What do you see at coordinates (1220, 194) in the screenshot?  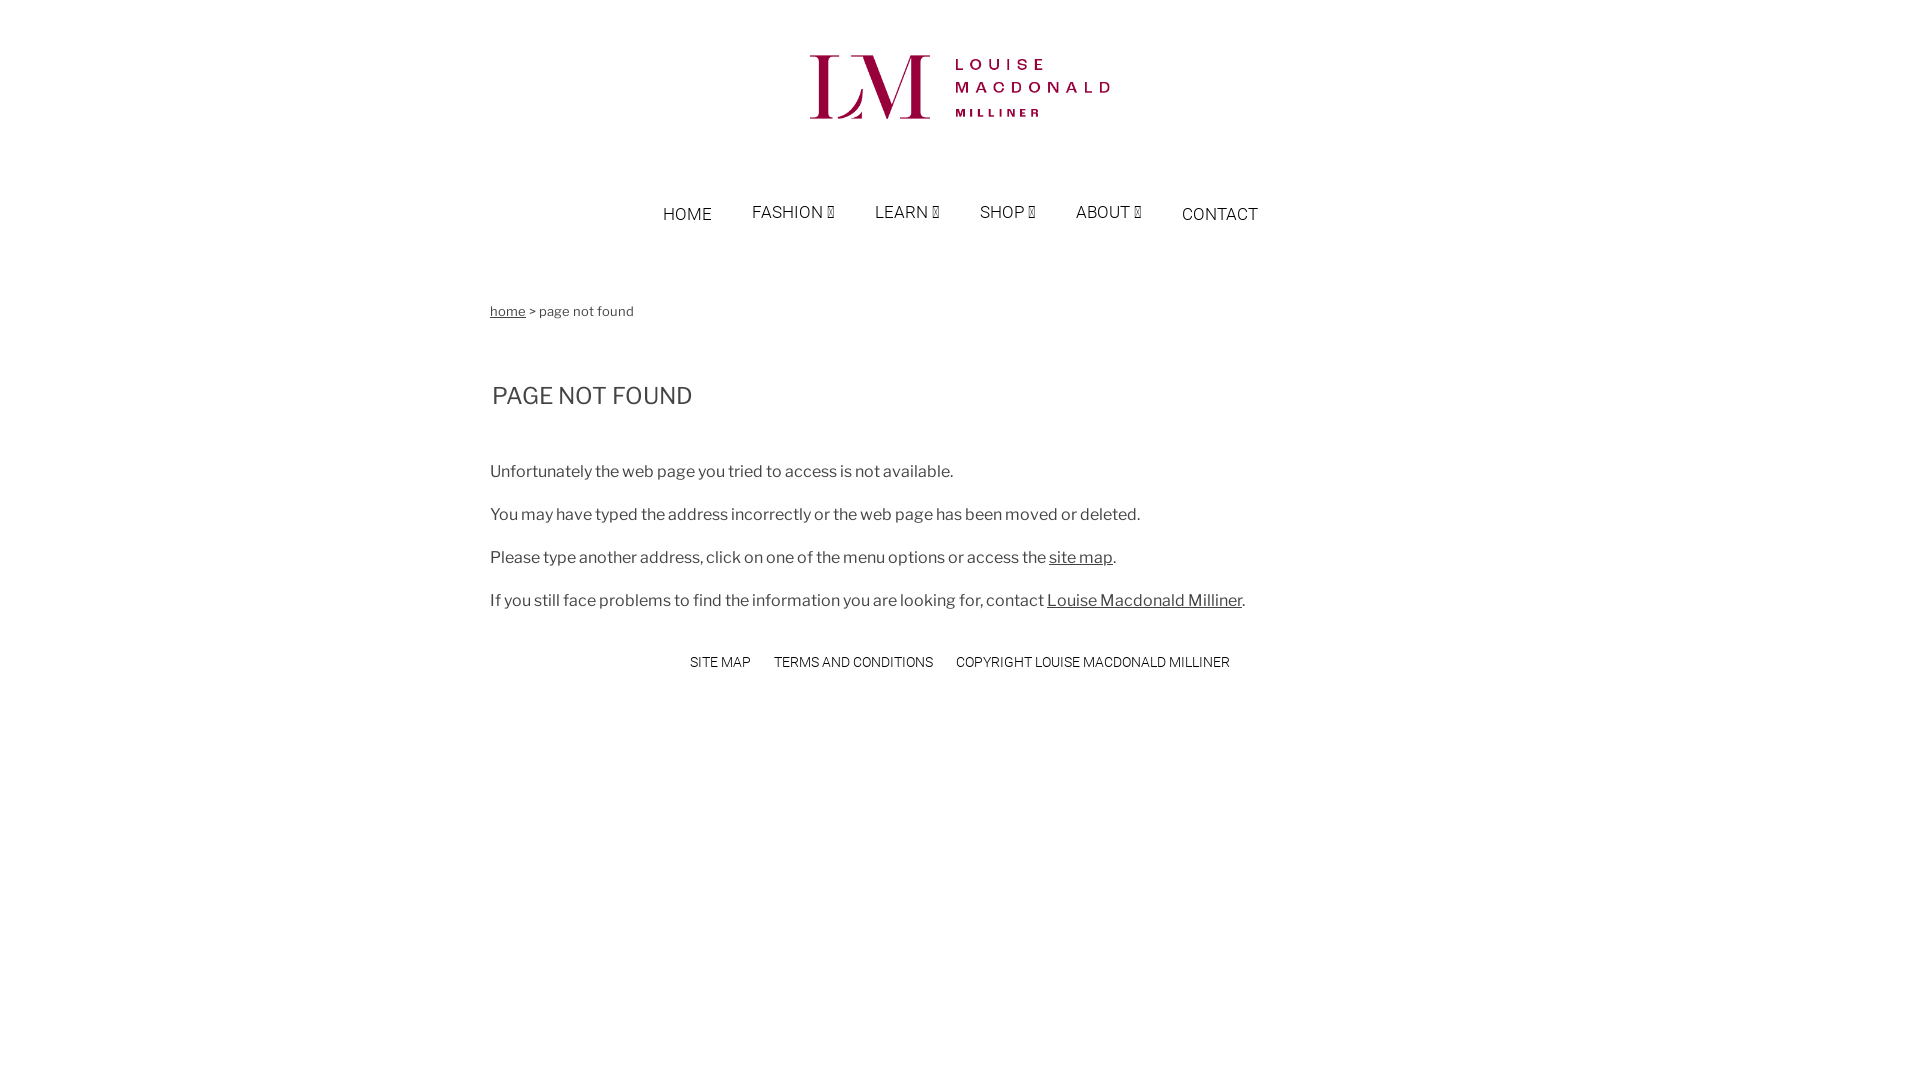 I see `CONTACT` at bounding box center [1220, 194].